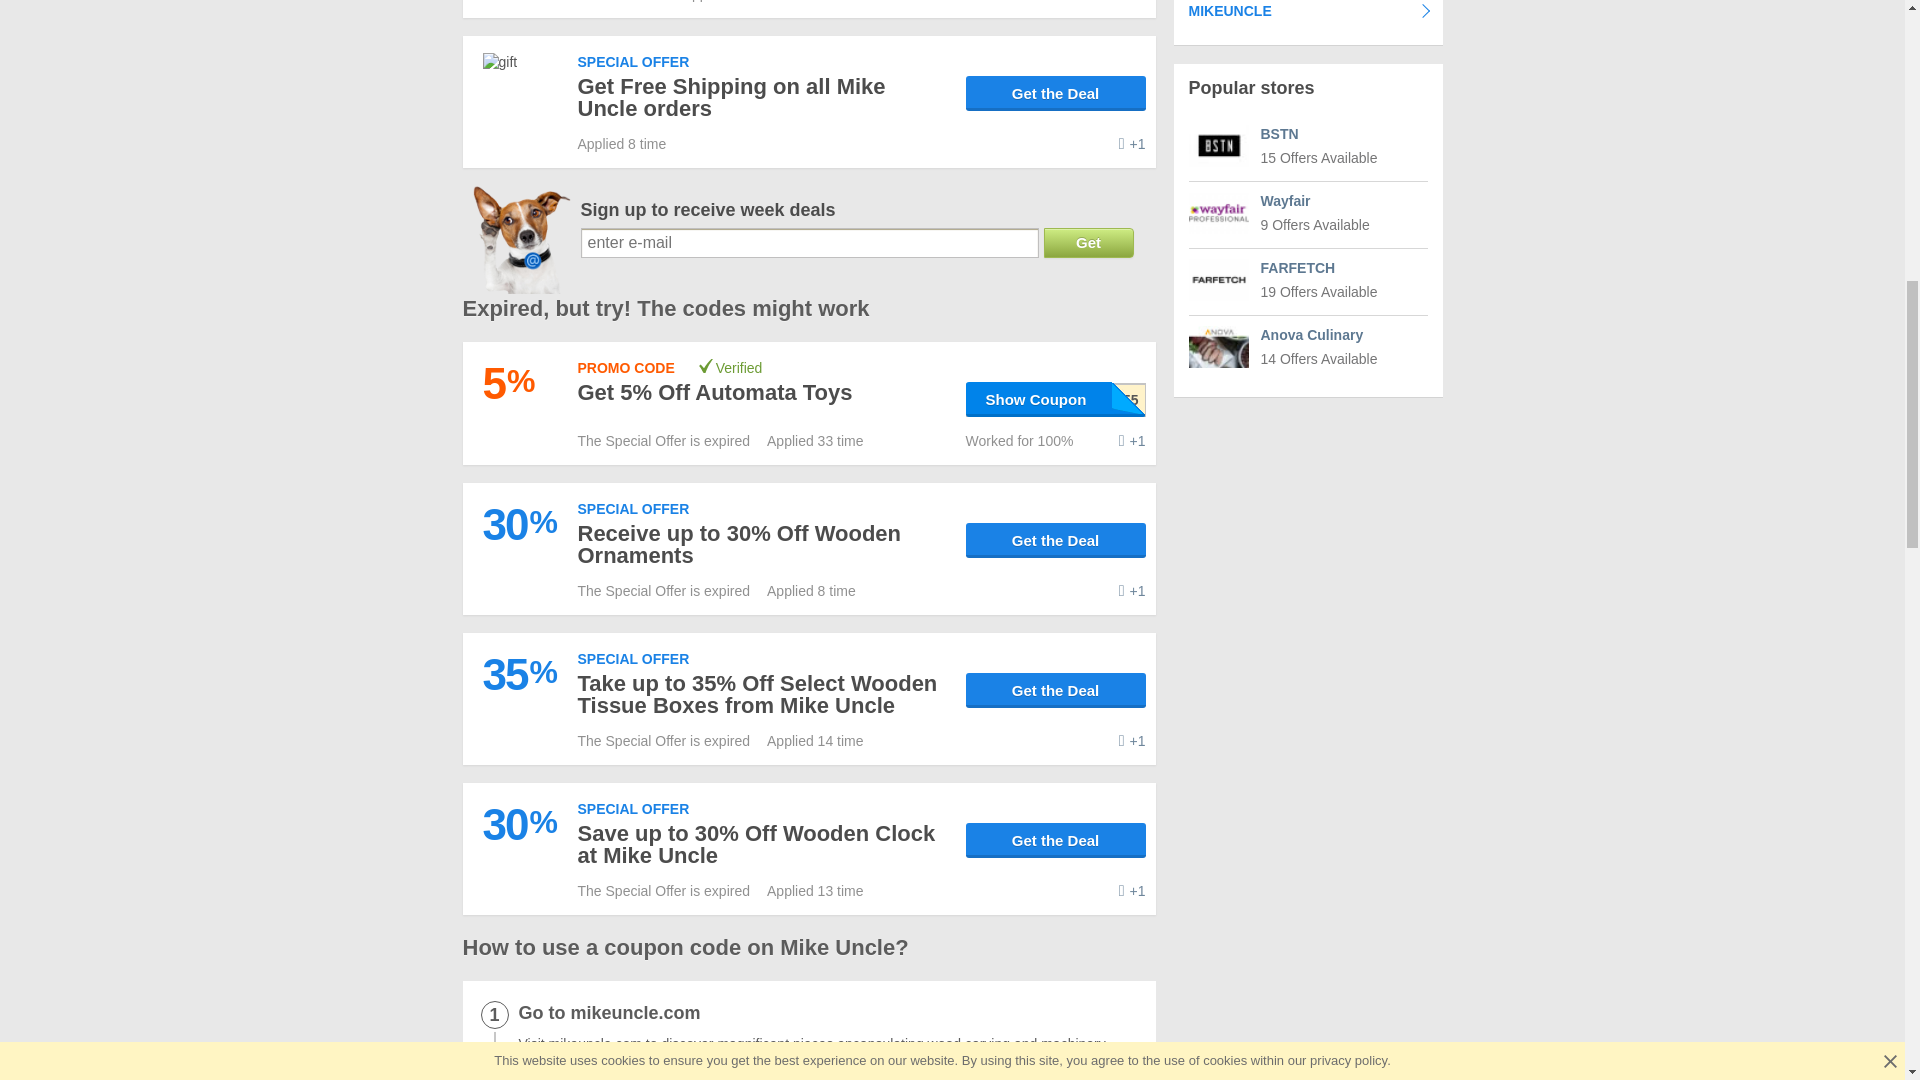 The width and height of the screenshot is (1920, 1080). What do you see at coordinates (1056, 690) in the screenshot?
I see `Get the Deal` at bounding box center [1056, 690].